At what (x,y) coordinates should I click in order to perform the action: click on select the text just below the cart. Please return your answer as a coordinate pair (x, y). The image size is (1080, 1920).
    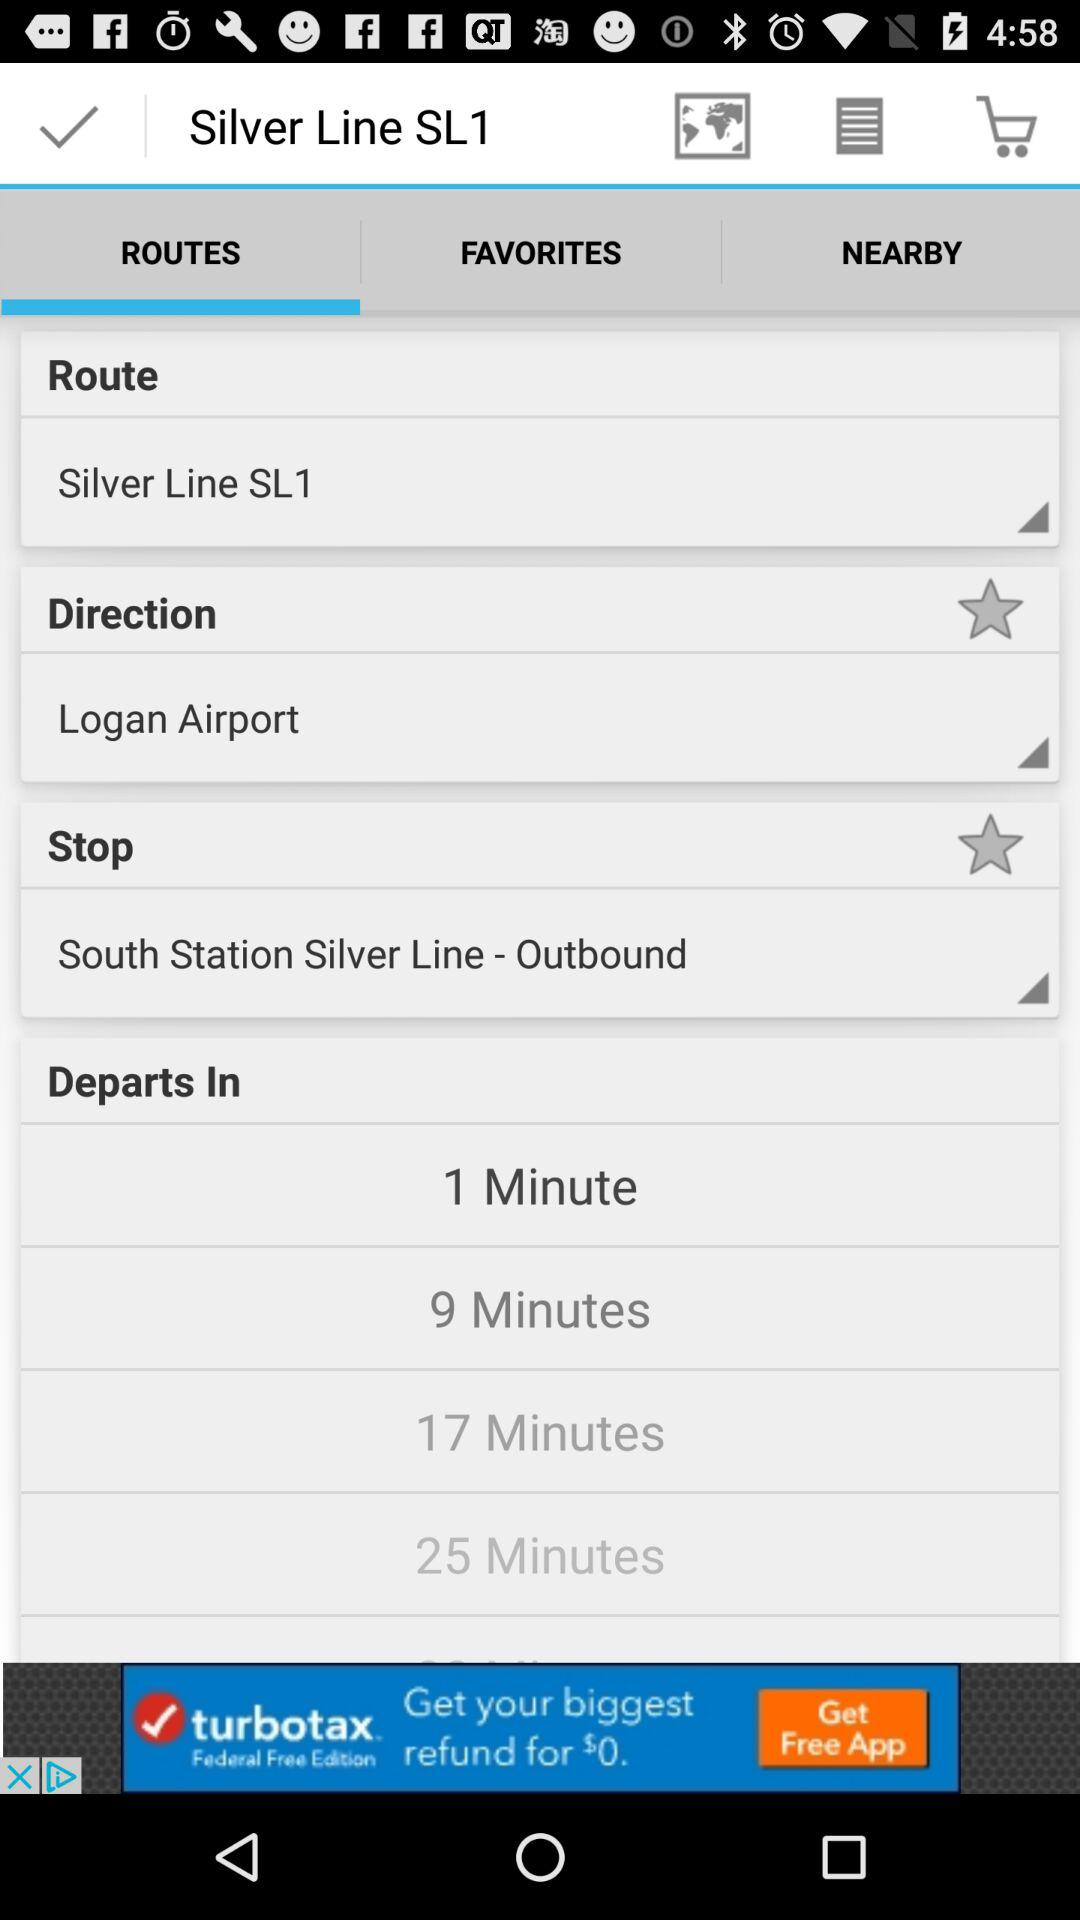
    Looking at the image, I should click on (901, 251).